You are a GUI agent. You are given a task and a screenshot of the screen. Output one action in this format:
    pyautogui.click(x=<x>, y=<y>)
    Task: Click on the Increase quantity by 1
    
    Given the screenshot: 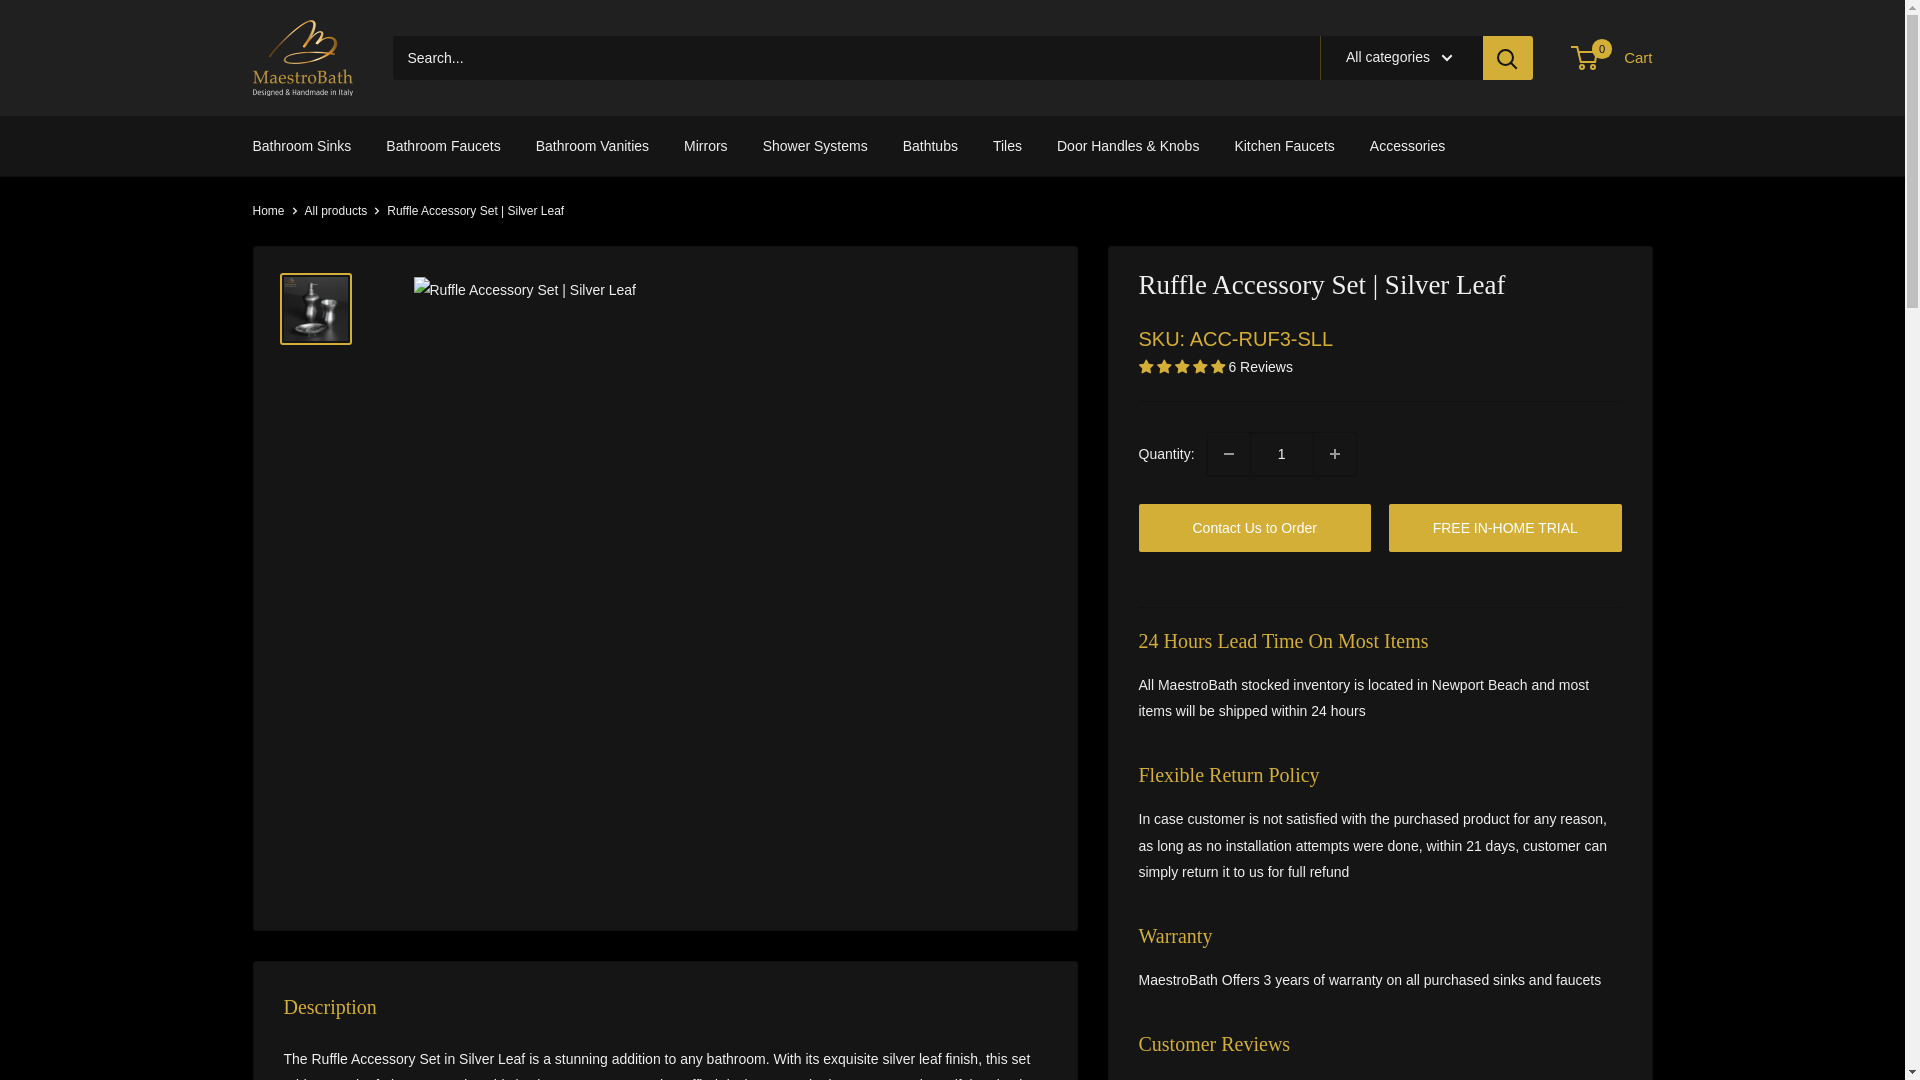 What is the action you would take?
    pyautogui.click(x=1334, y=454)
    